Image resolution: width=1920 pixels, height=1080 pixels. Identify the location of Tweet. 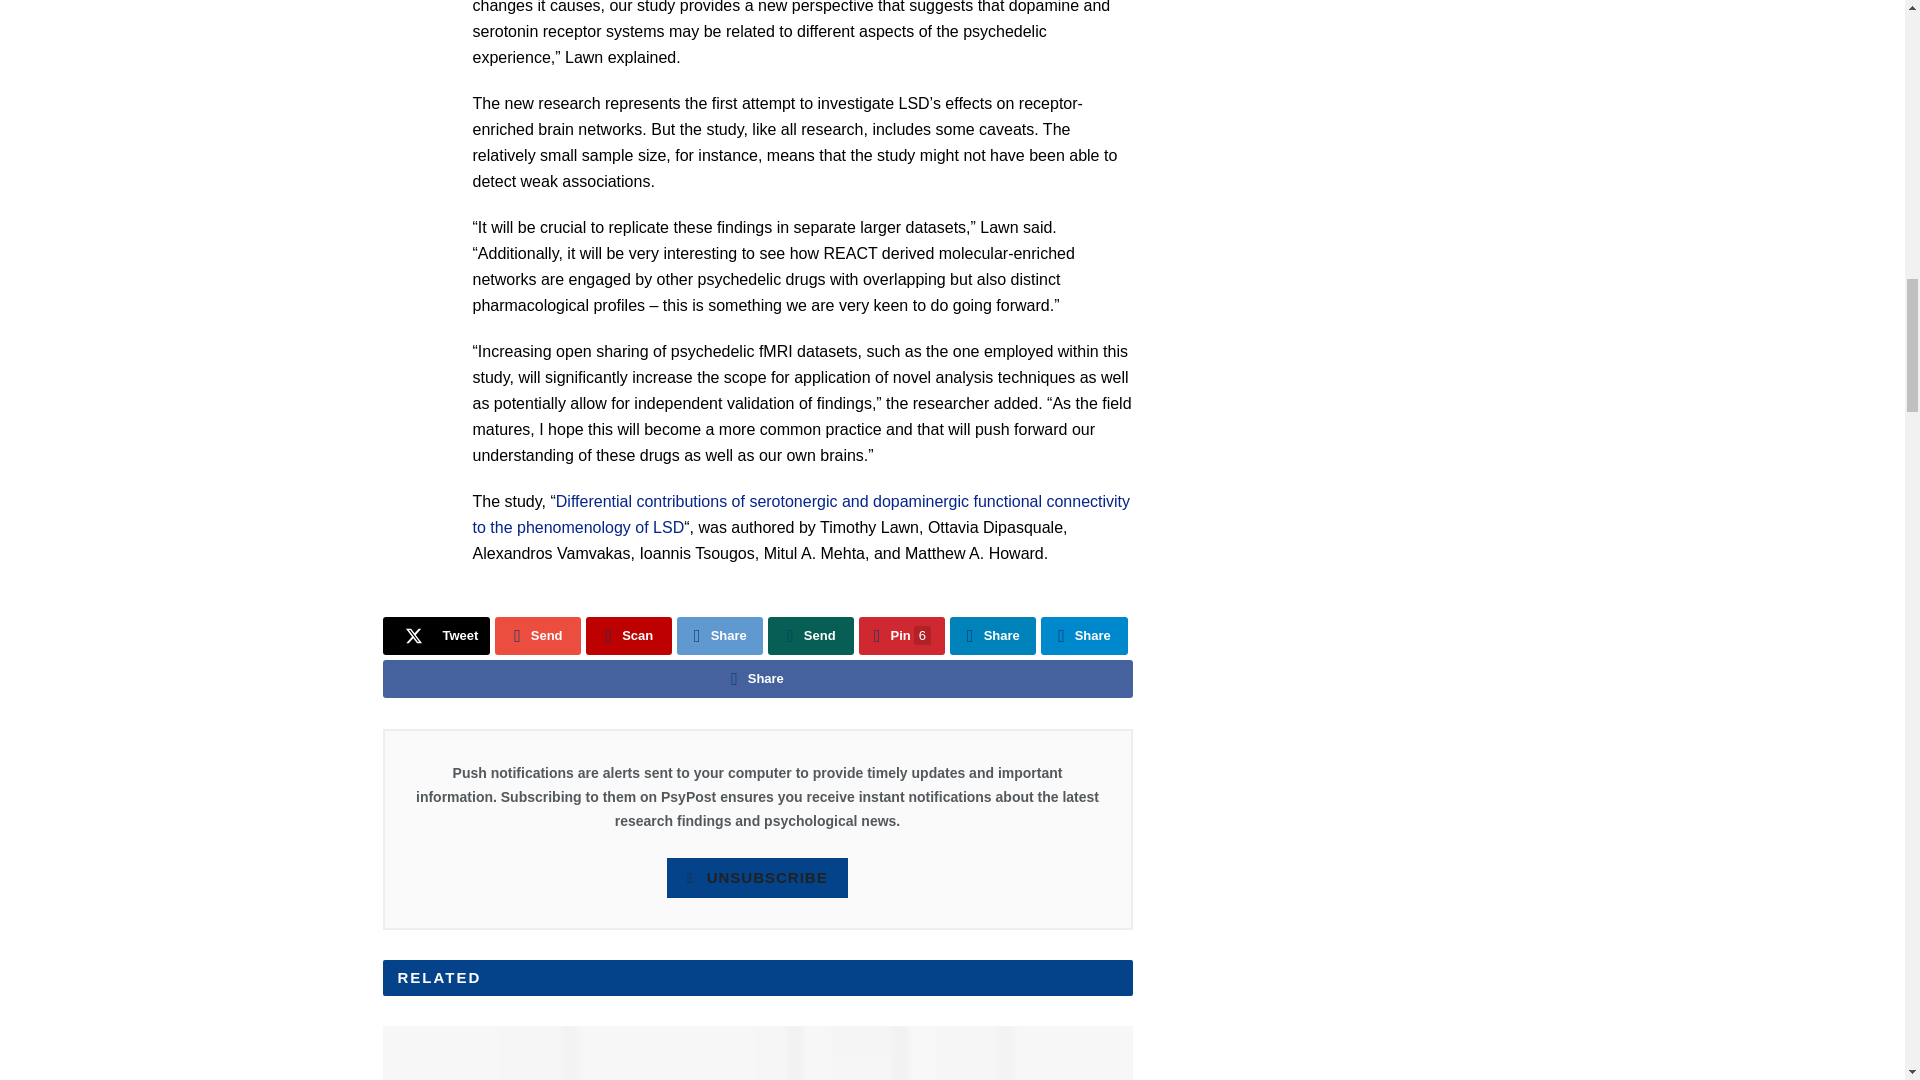
(436, 635).